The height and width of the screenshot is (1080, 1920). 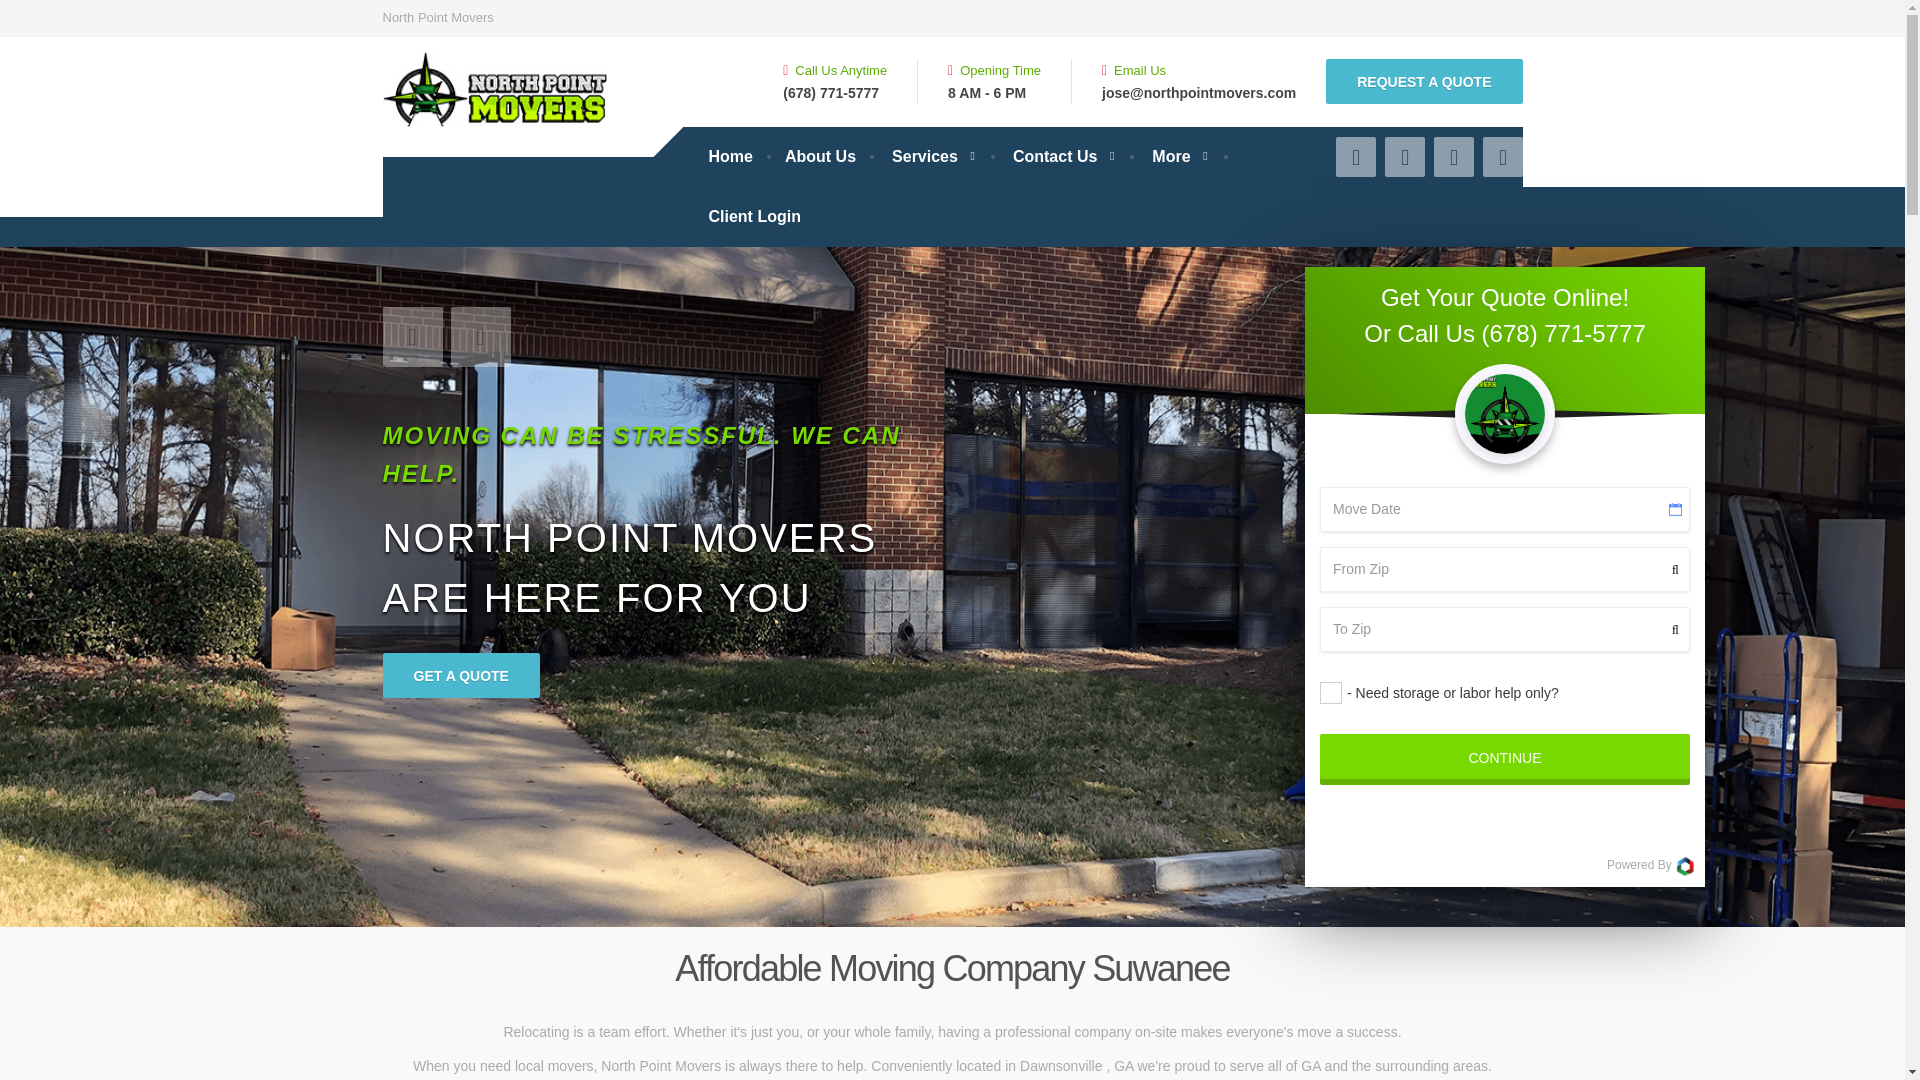 I want to click on Home, so click(x=730, y=156).